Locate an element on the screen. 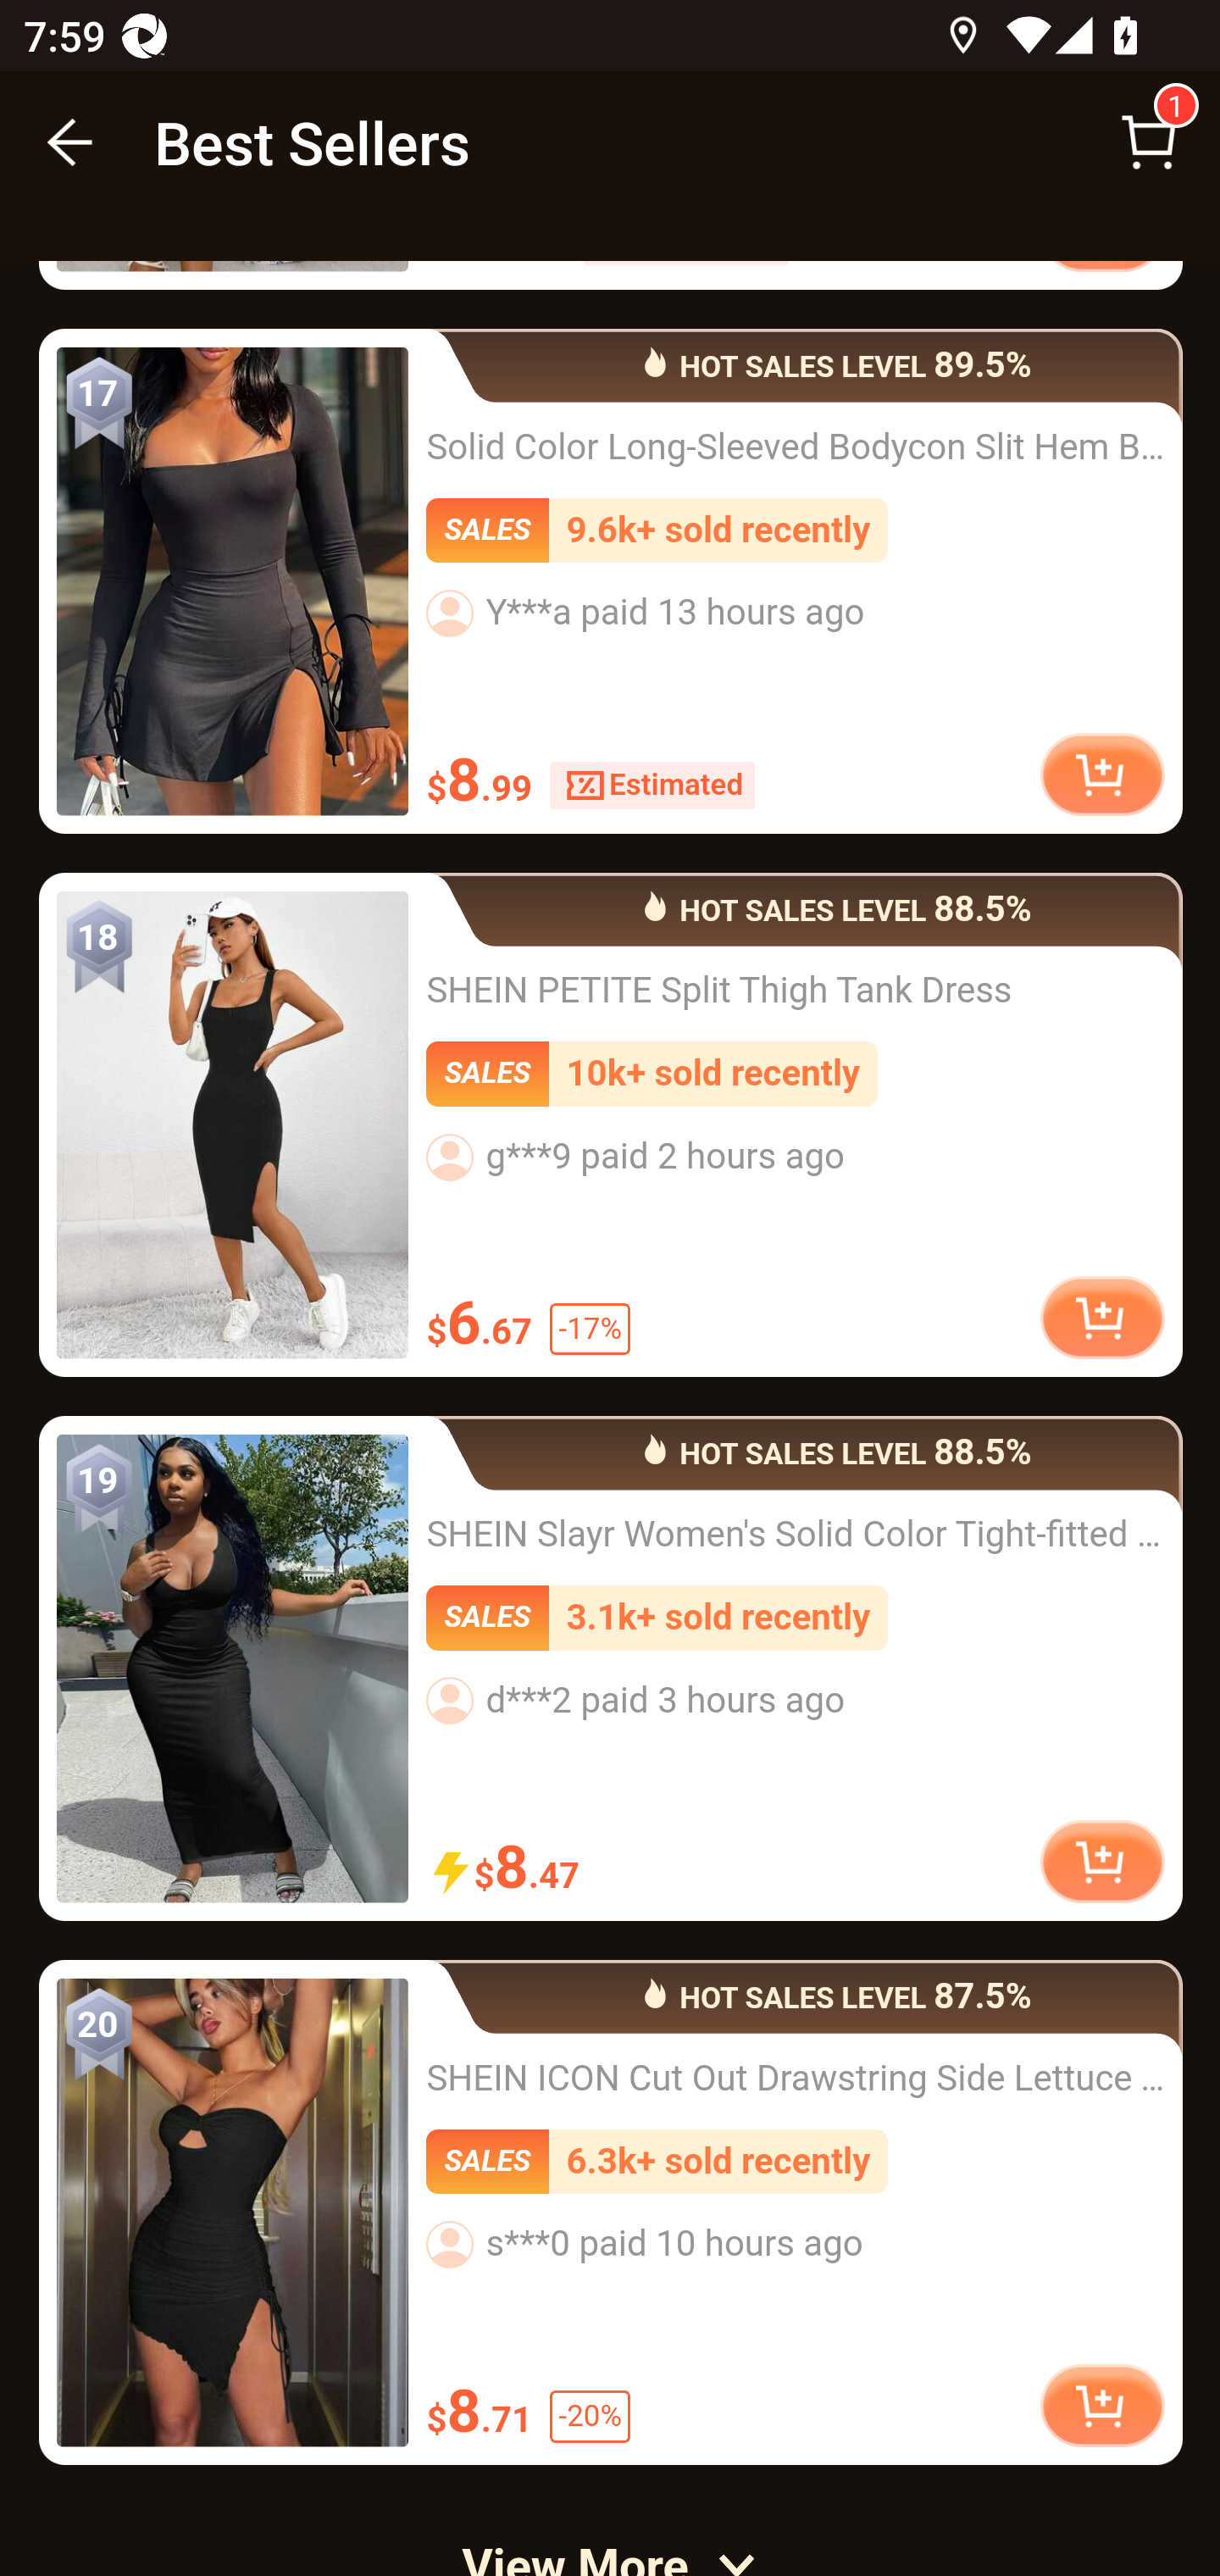  add to cart is located at coordinates (1101, 774).